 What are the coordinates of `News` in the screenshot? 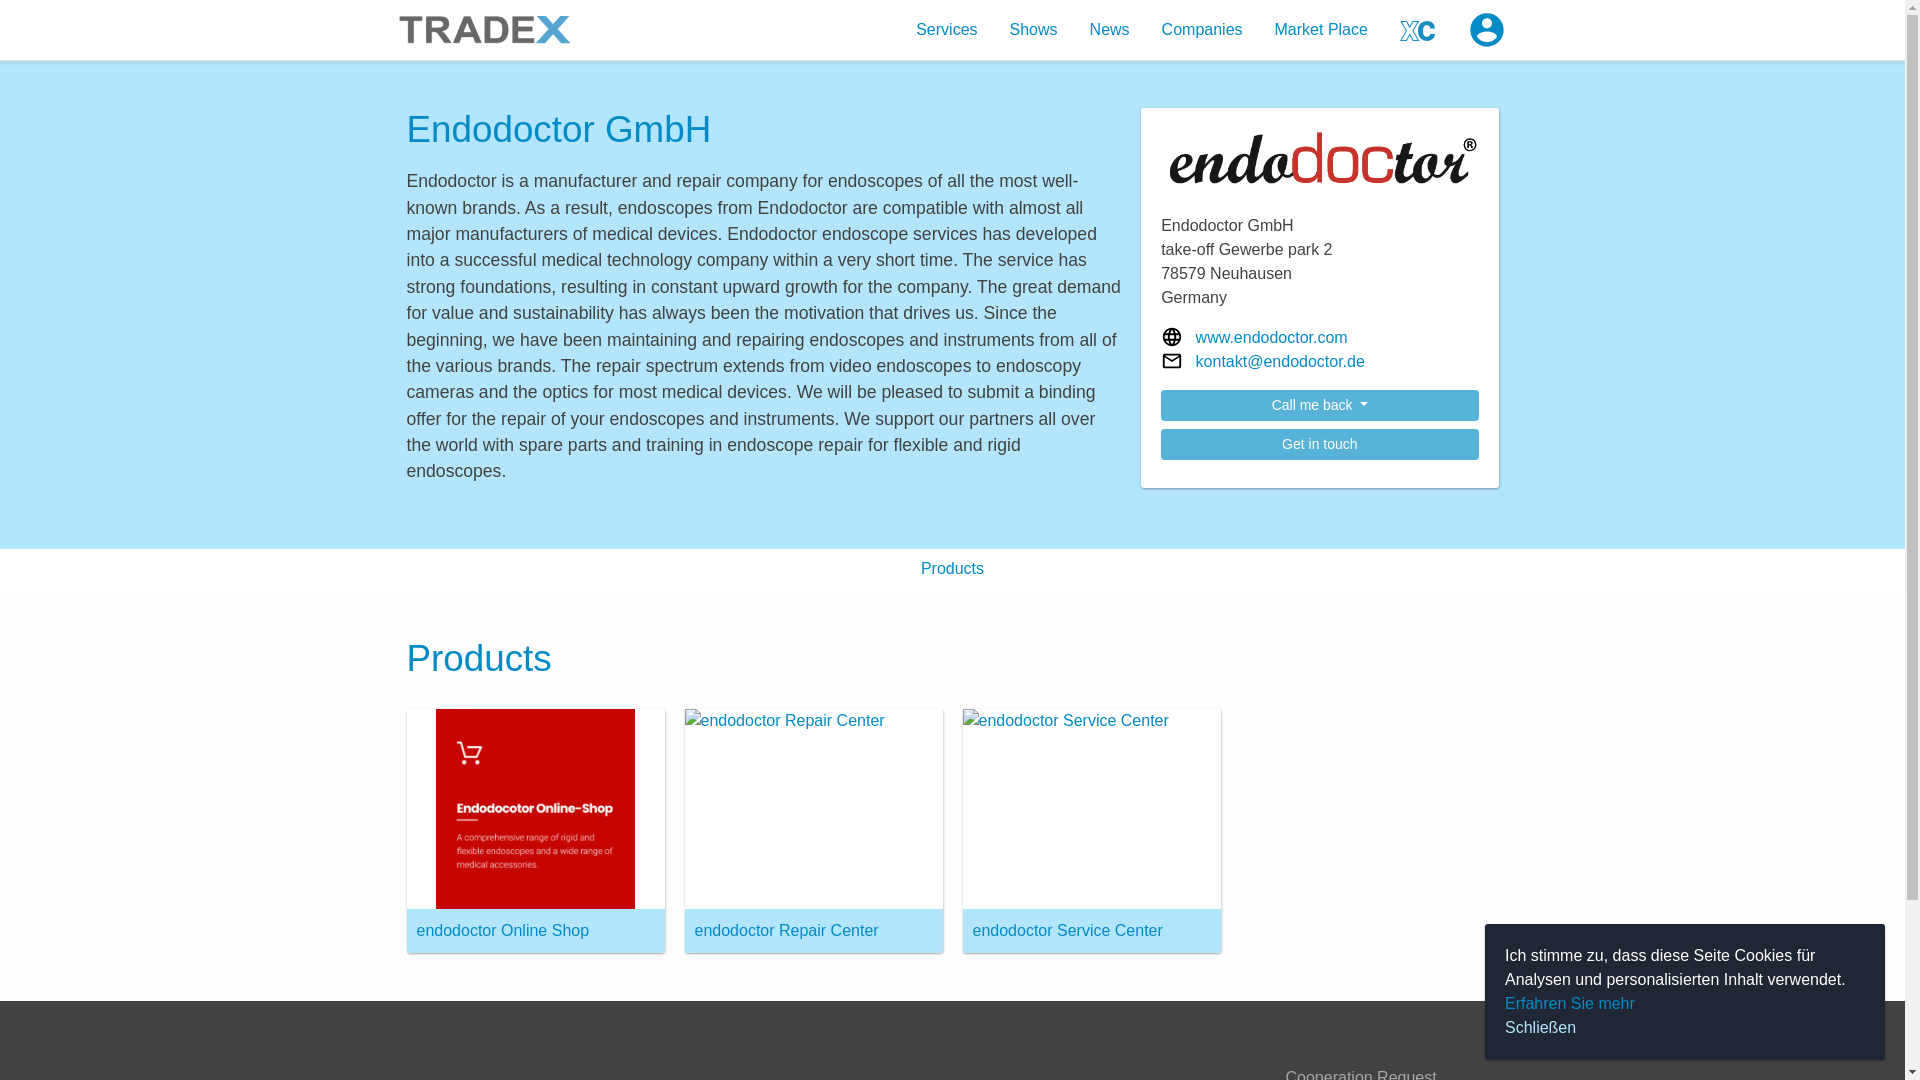 It's located at (1110, 29).